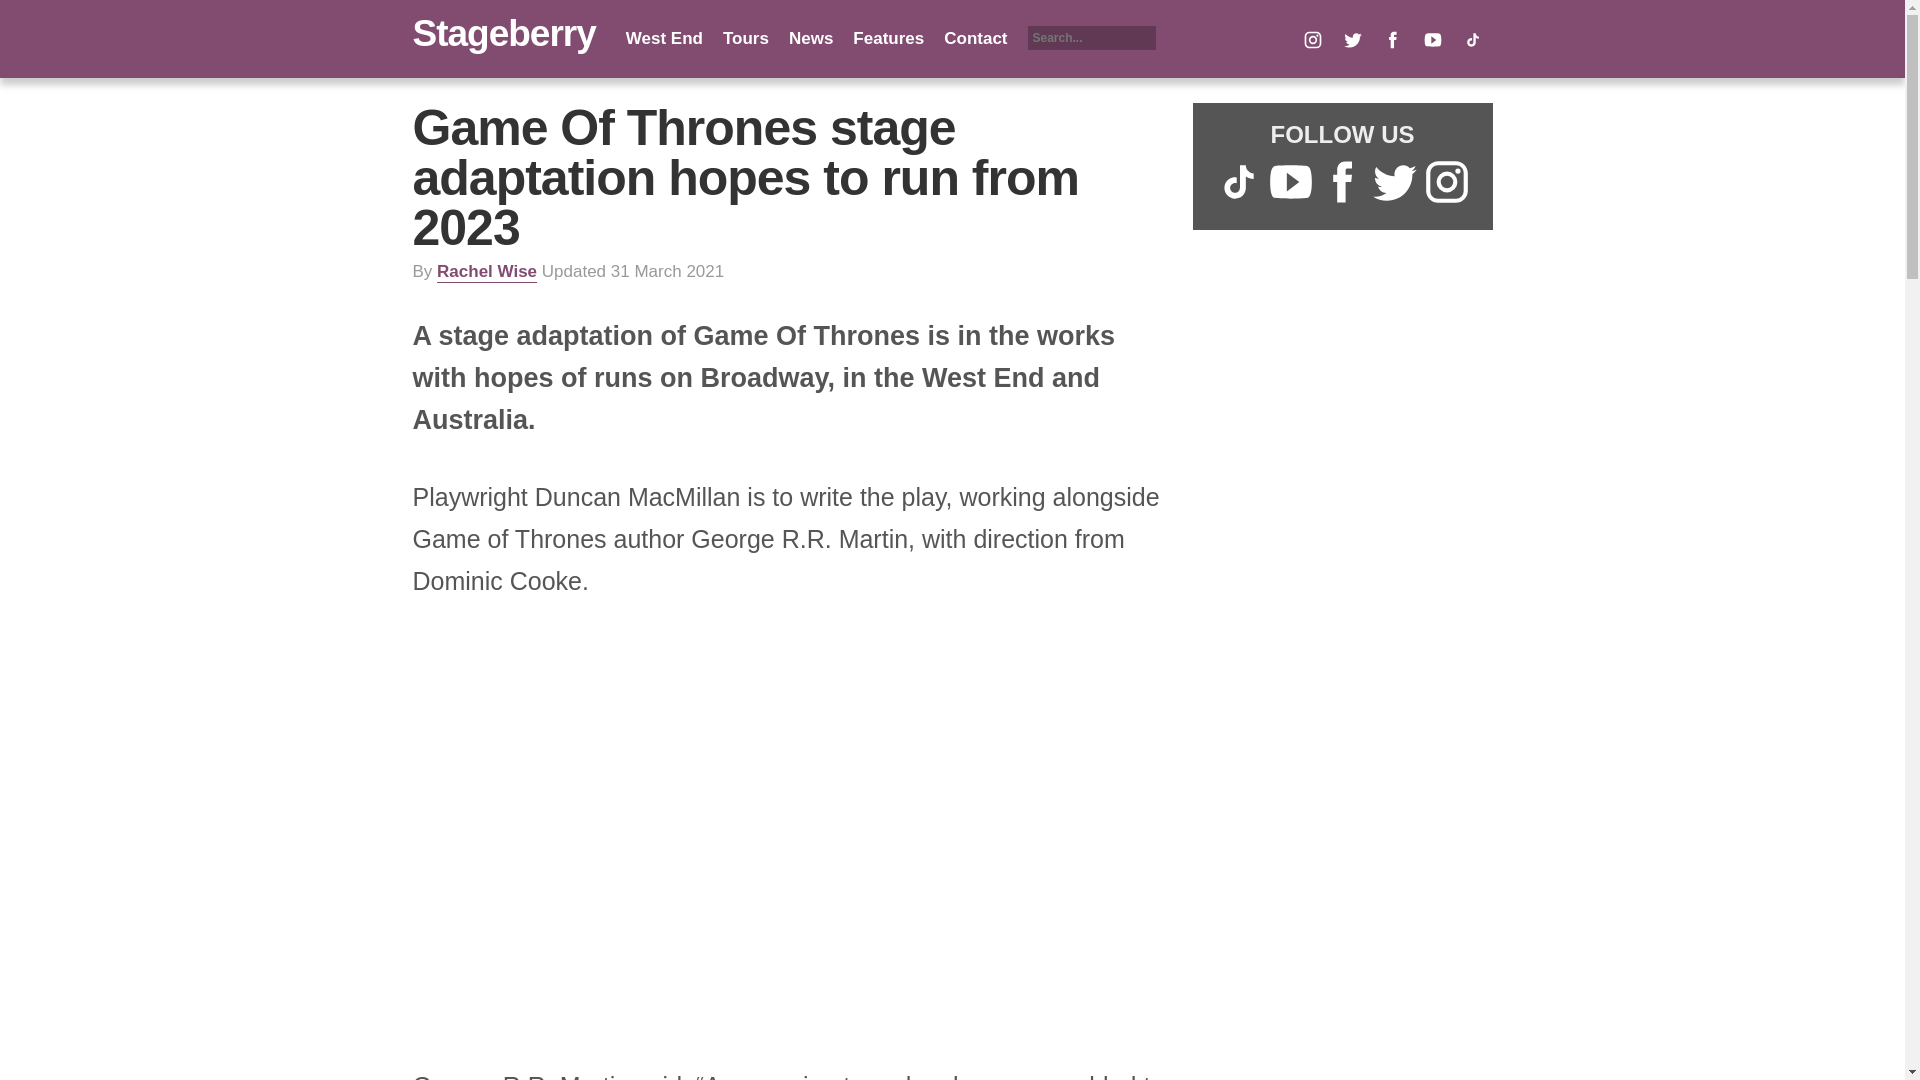  I want to click on Features, so click(888, 38).